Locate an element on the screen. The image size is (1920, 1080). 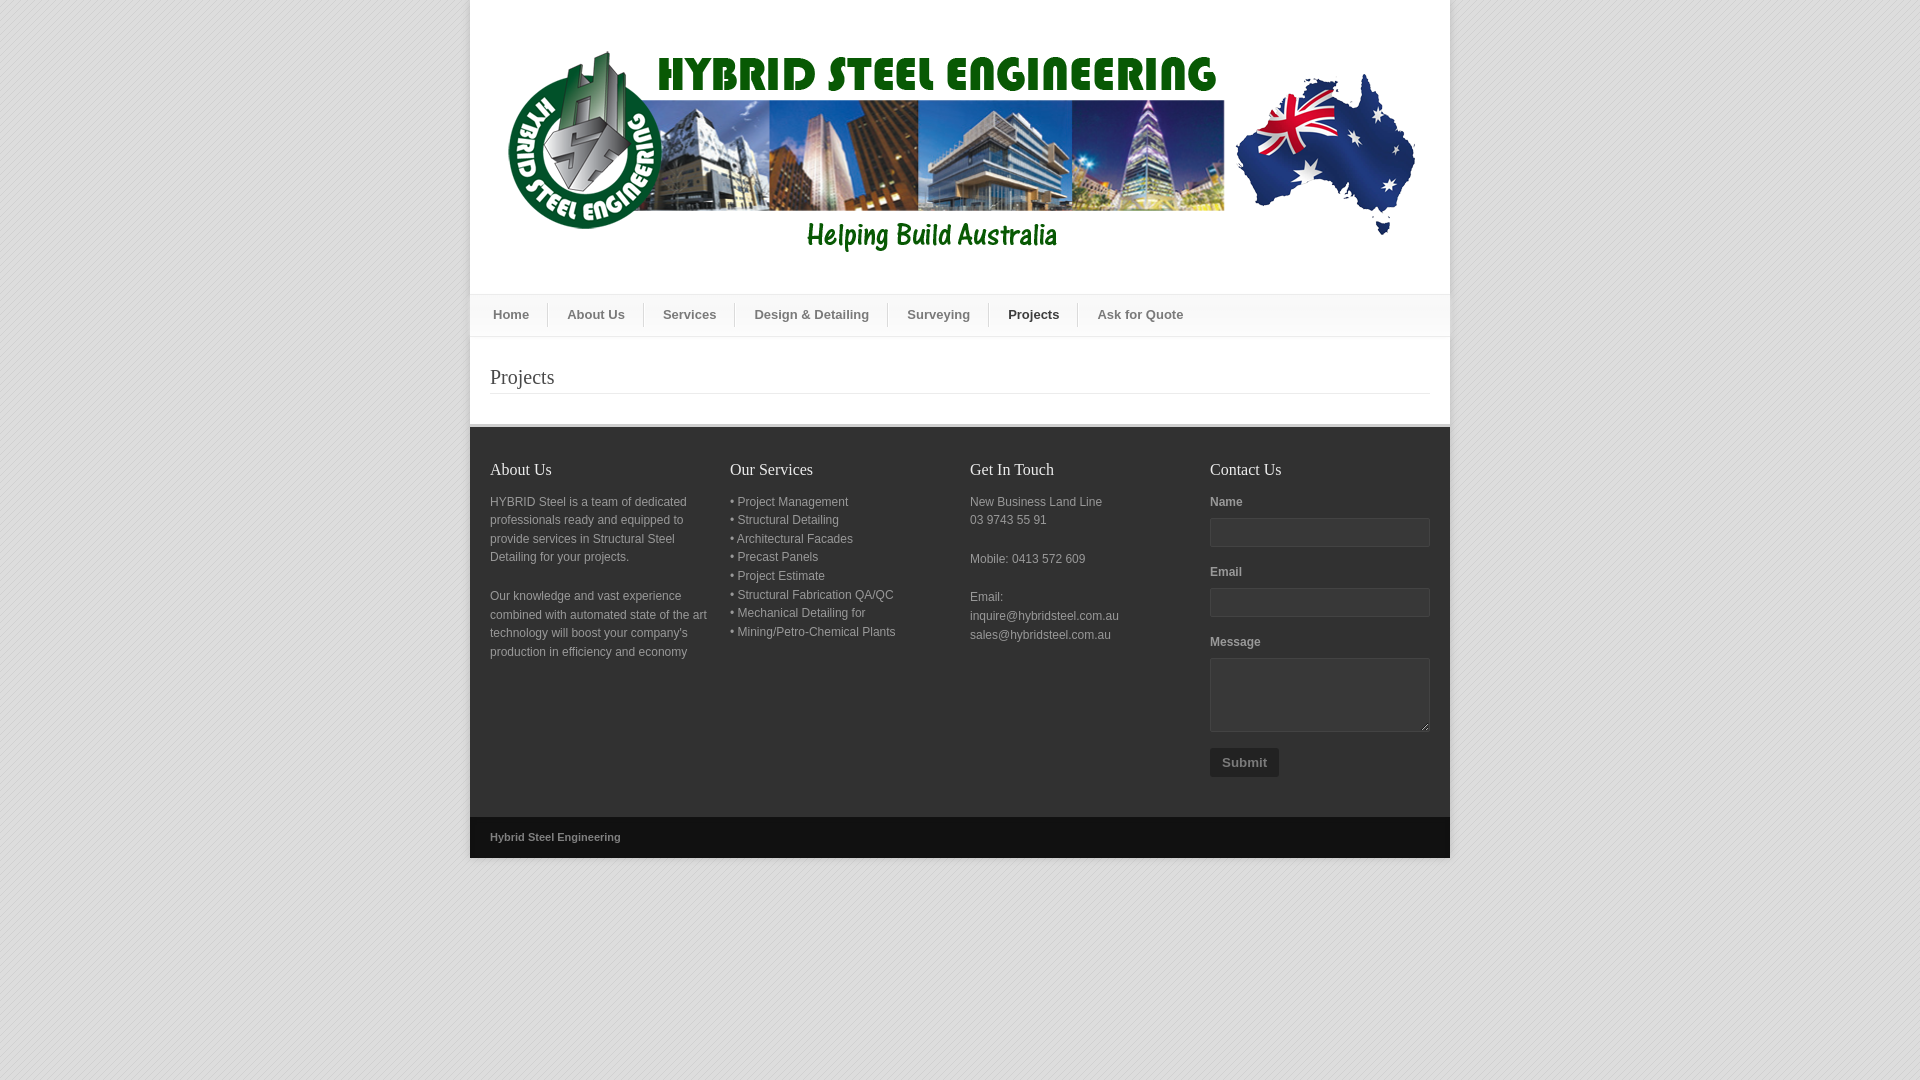
Projects is located at coordinates (1034, 315).